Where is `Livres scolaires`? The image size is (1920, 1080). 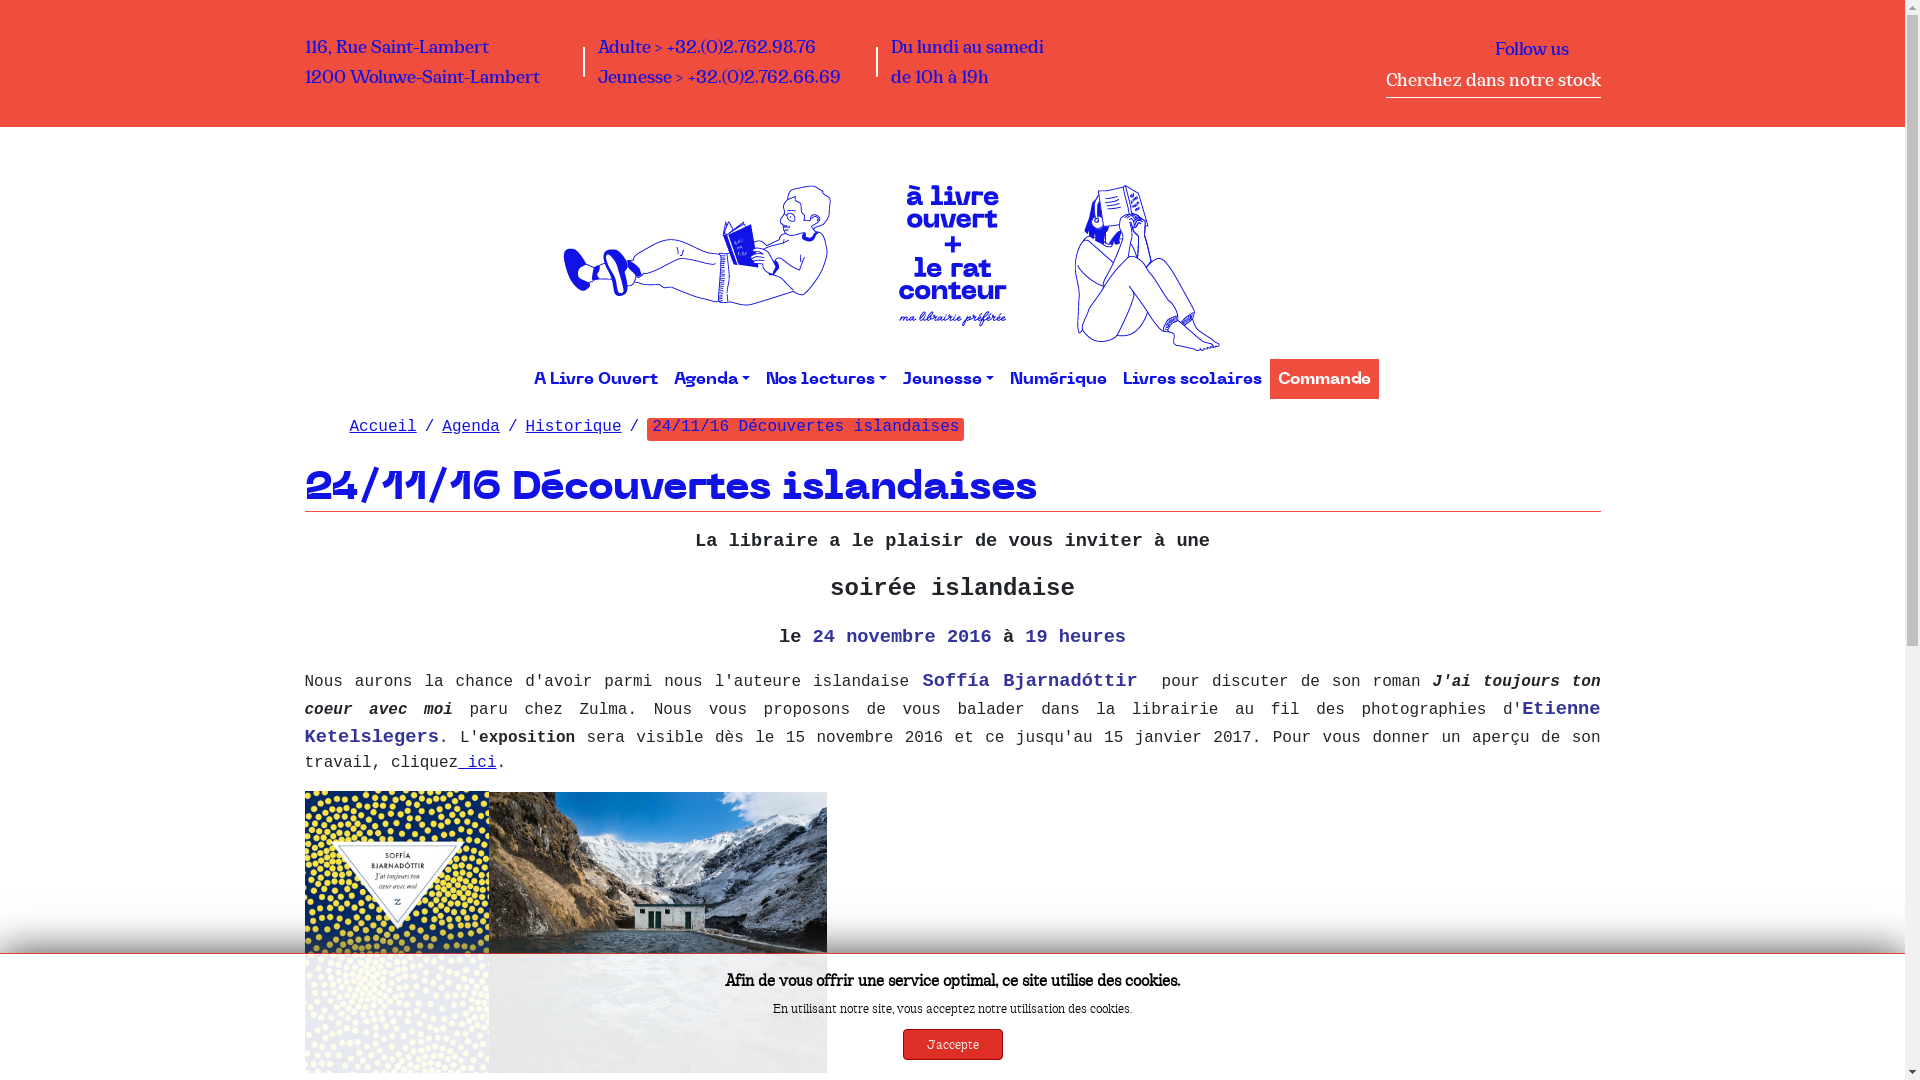
Livres scolaires is located at coordinates (1192, 379).